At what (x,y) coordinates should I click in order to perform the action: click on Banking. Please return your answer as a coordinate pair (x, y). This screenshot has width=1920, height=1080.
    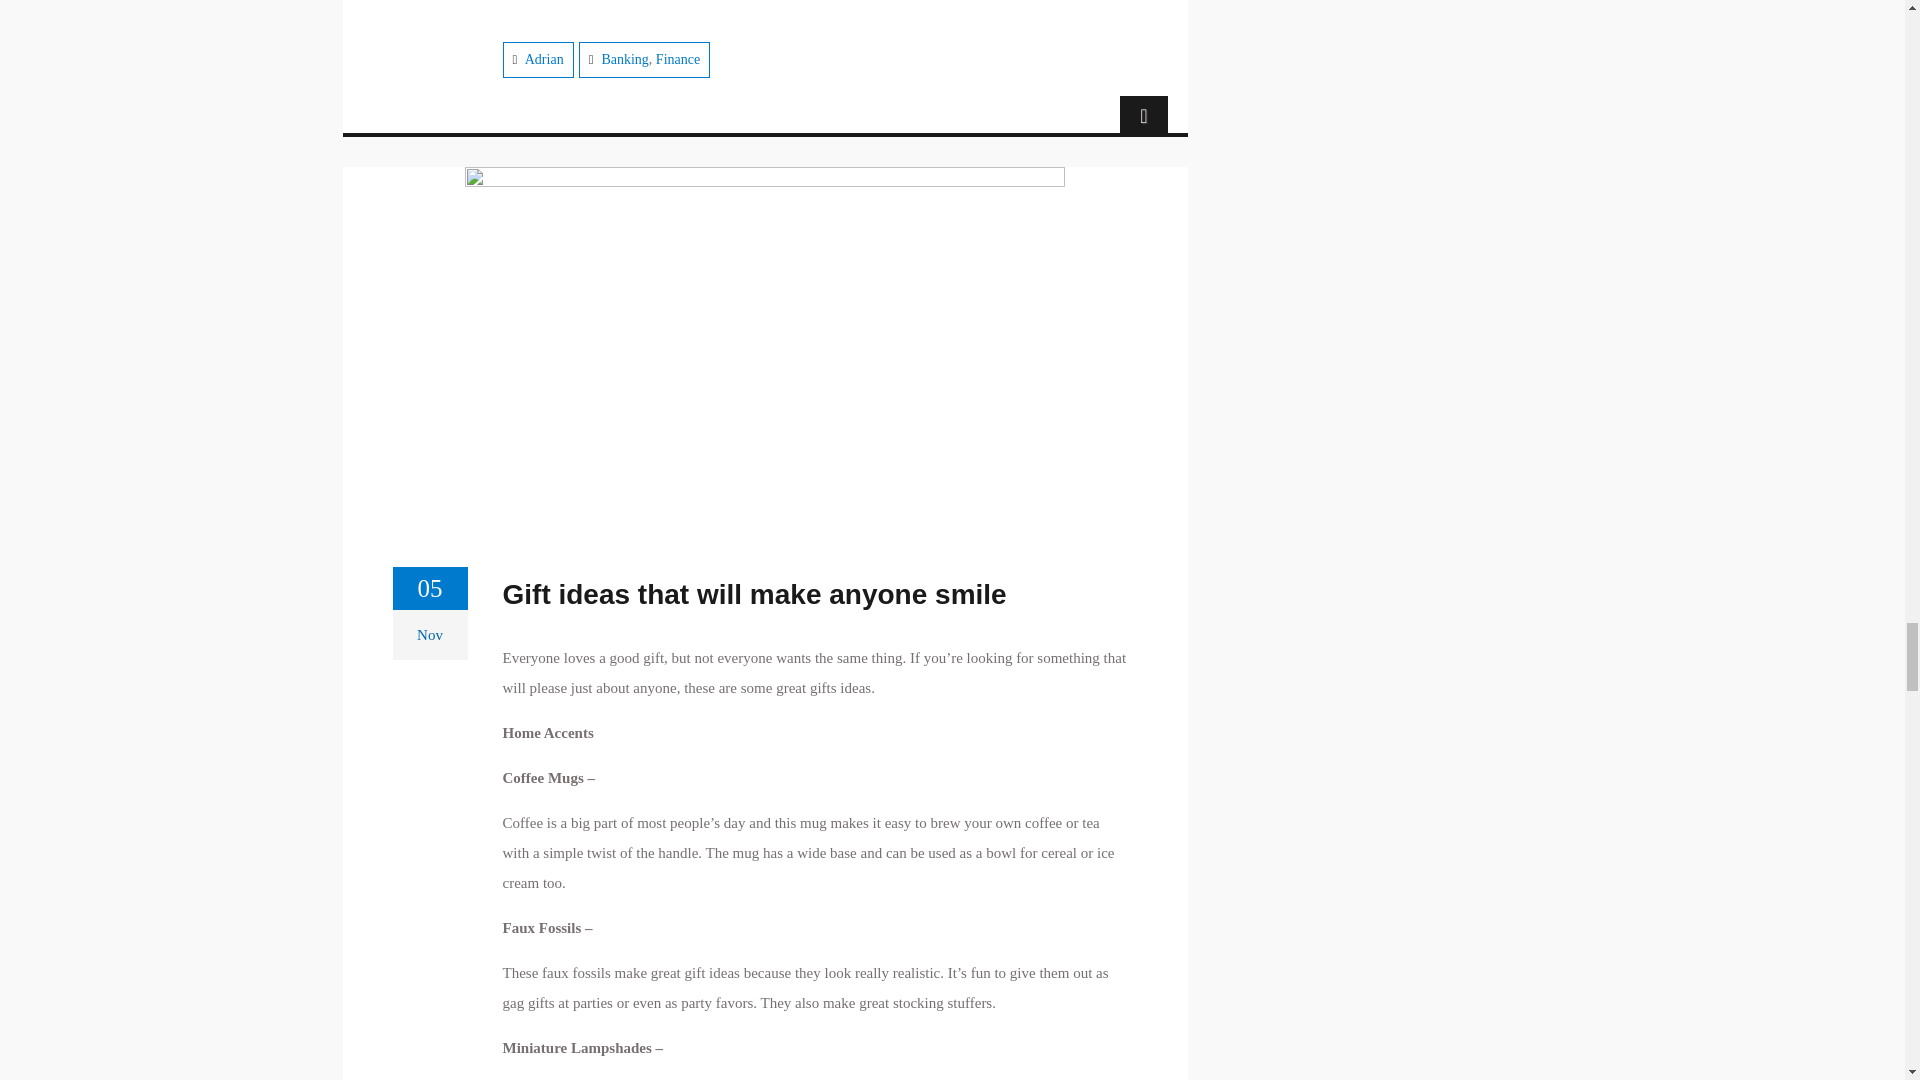
    Looking at the image, I should click on (624, 58).